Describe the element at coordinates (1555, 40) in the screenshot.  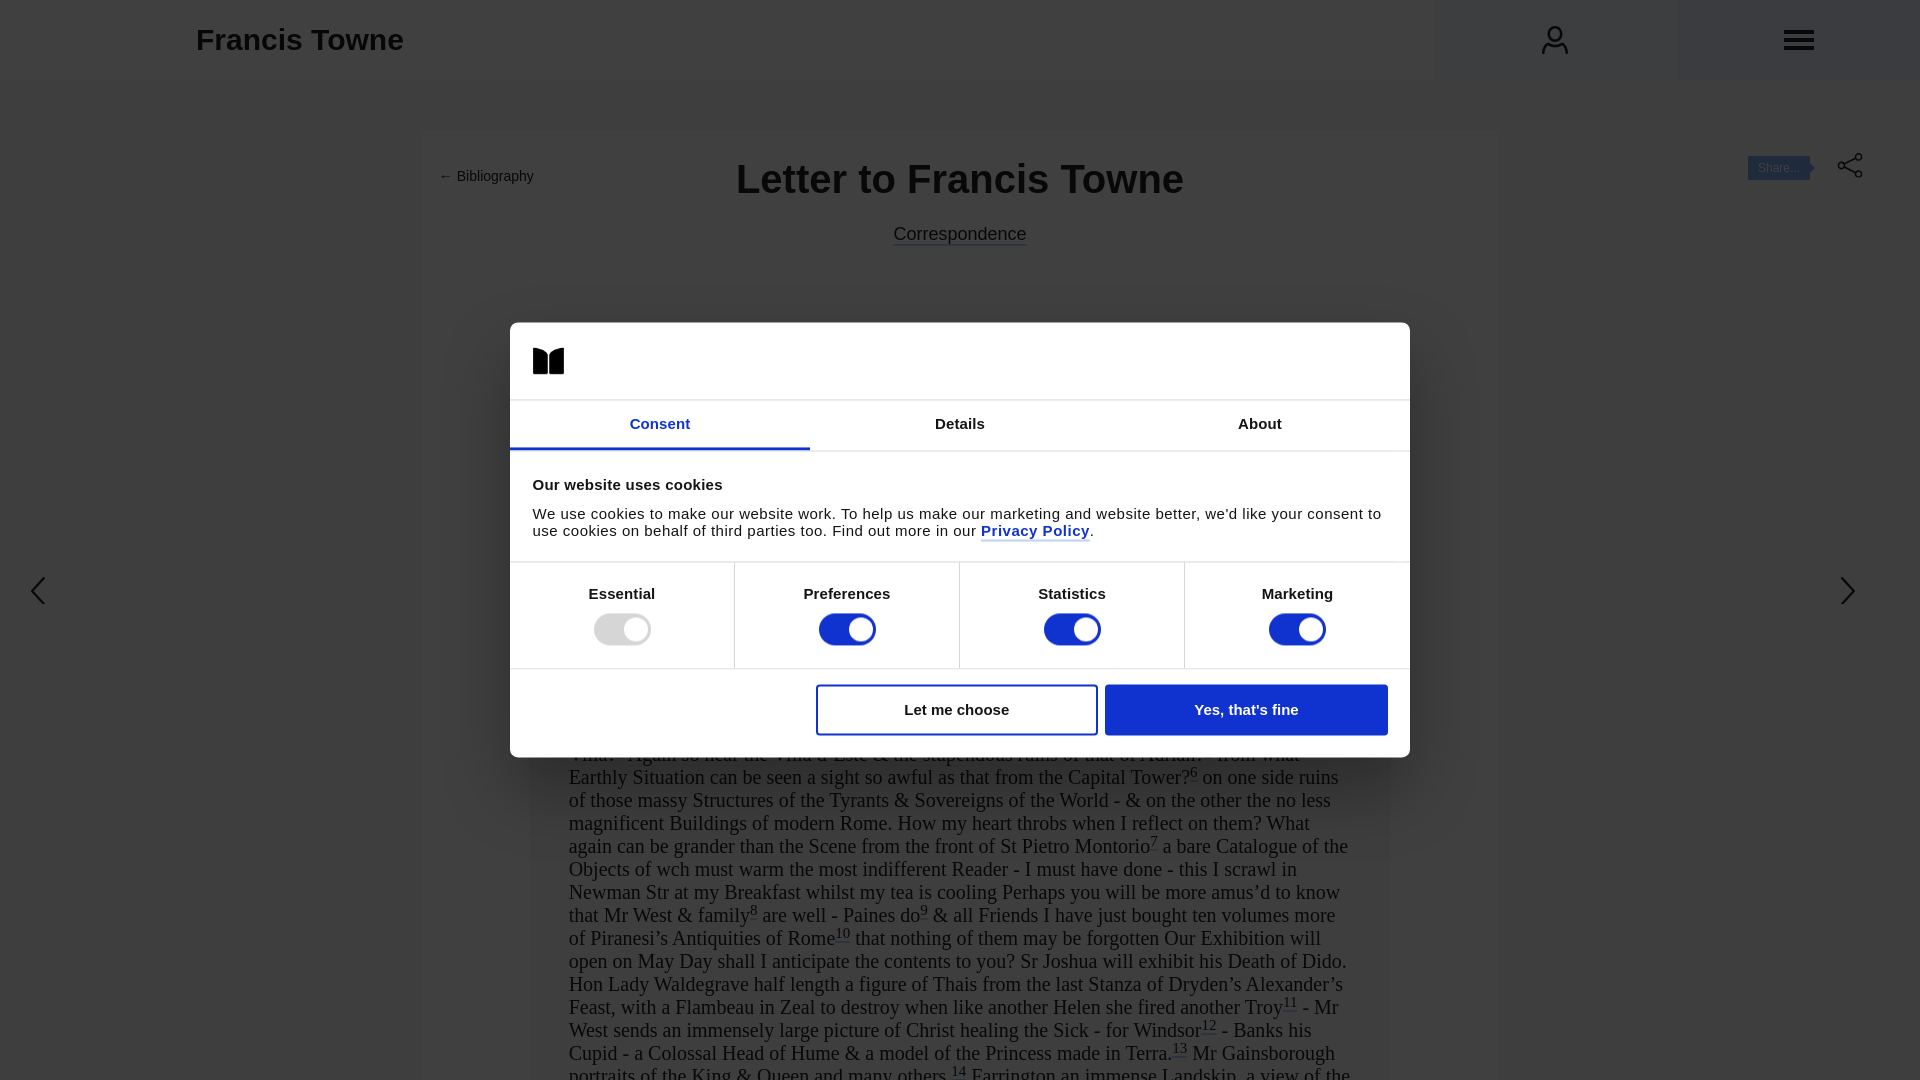
I see `Account` at that location.